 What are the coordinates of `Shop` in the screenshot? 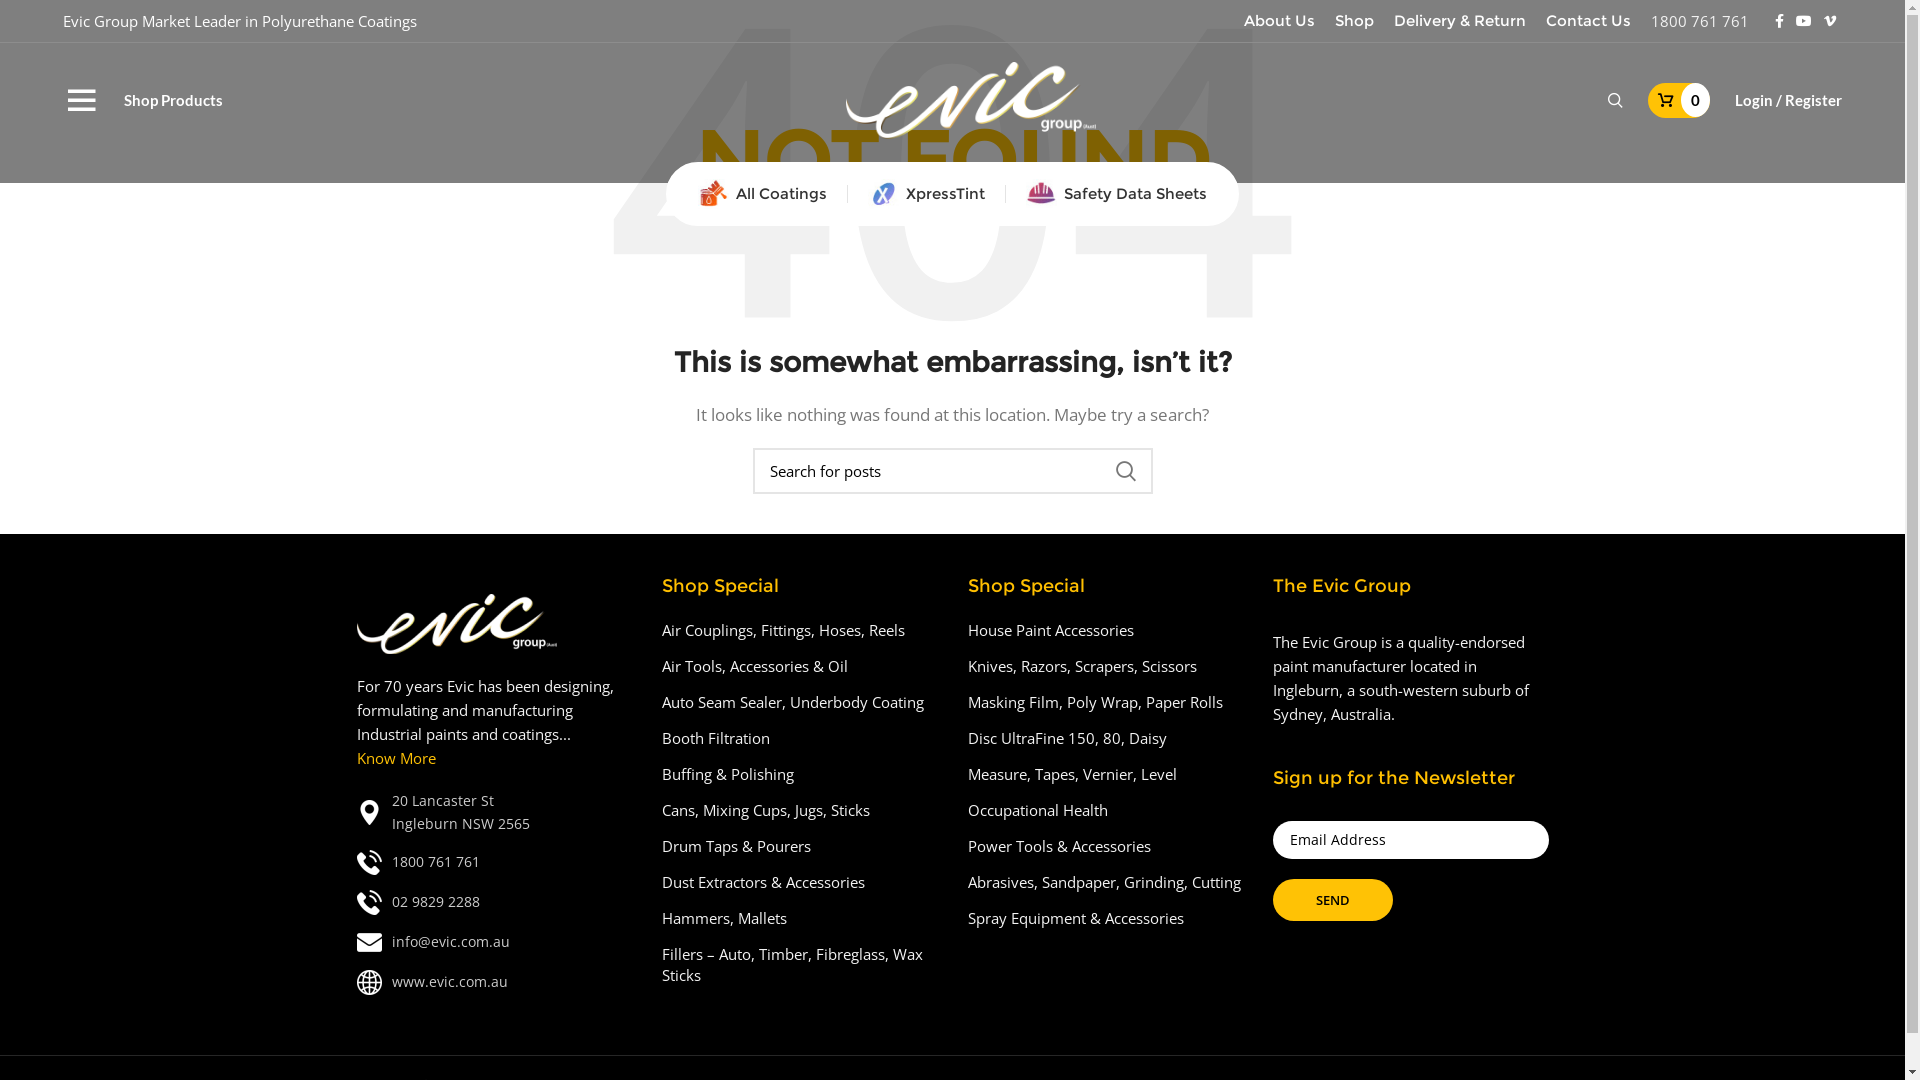 It's located at (1354, 21).